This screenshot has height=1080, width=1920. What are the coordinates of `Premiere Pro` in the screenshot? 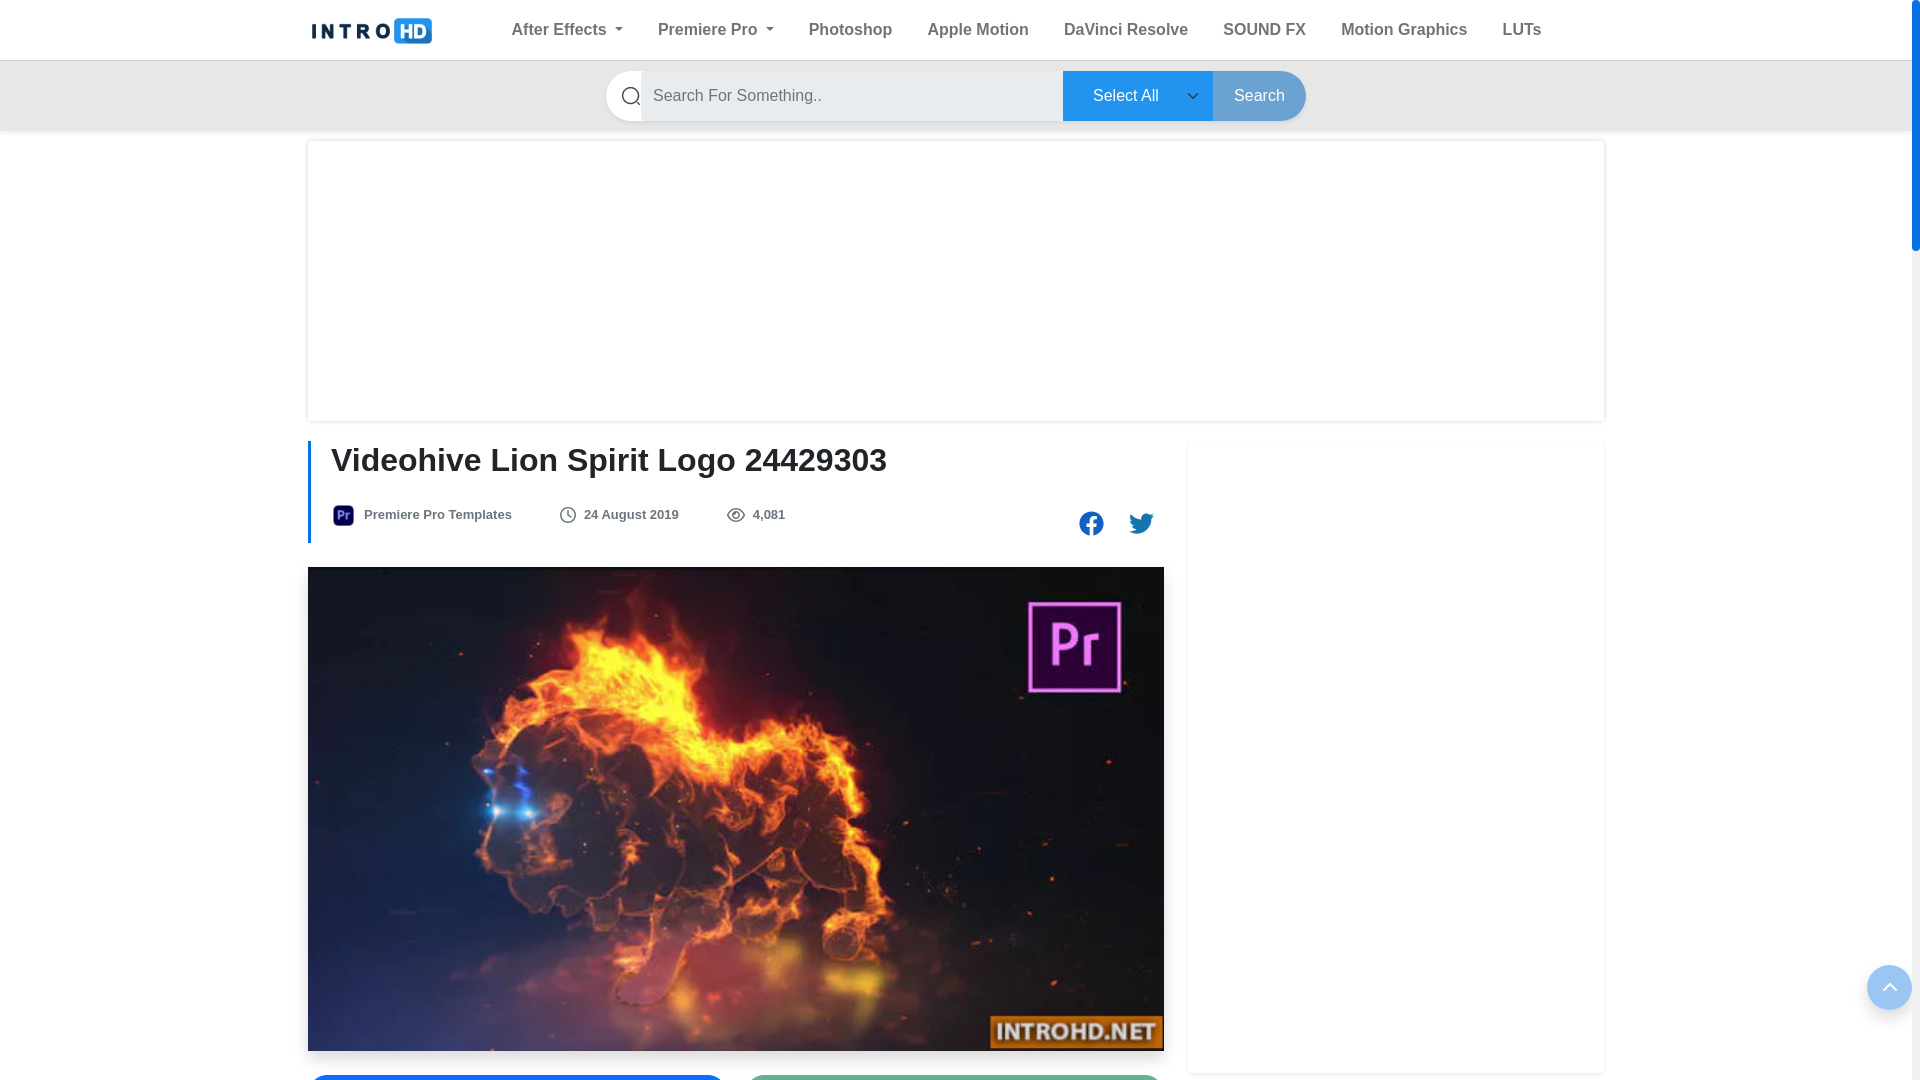 It's located at (716, 29).